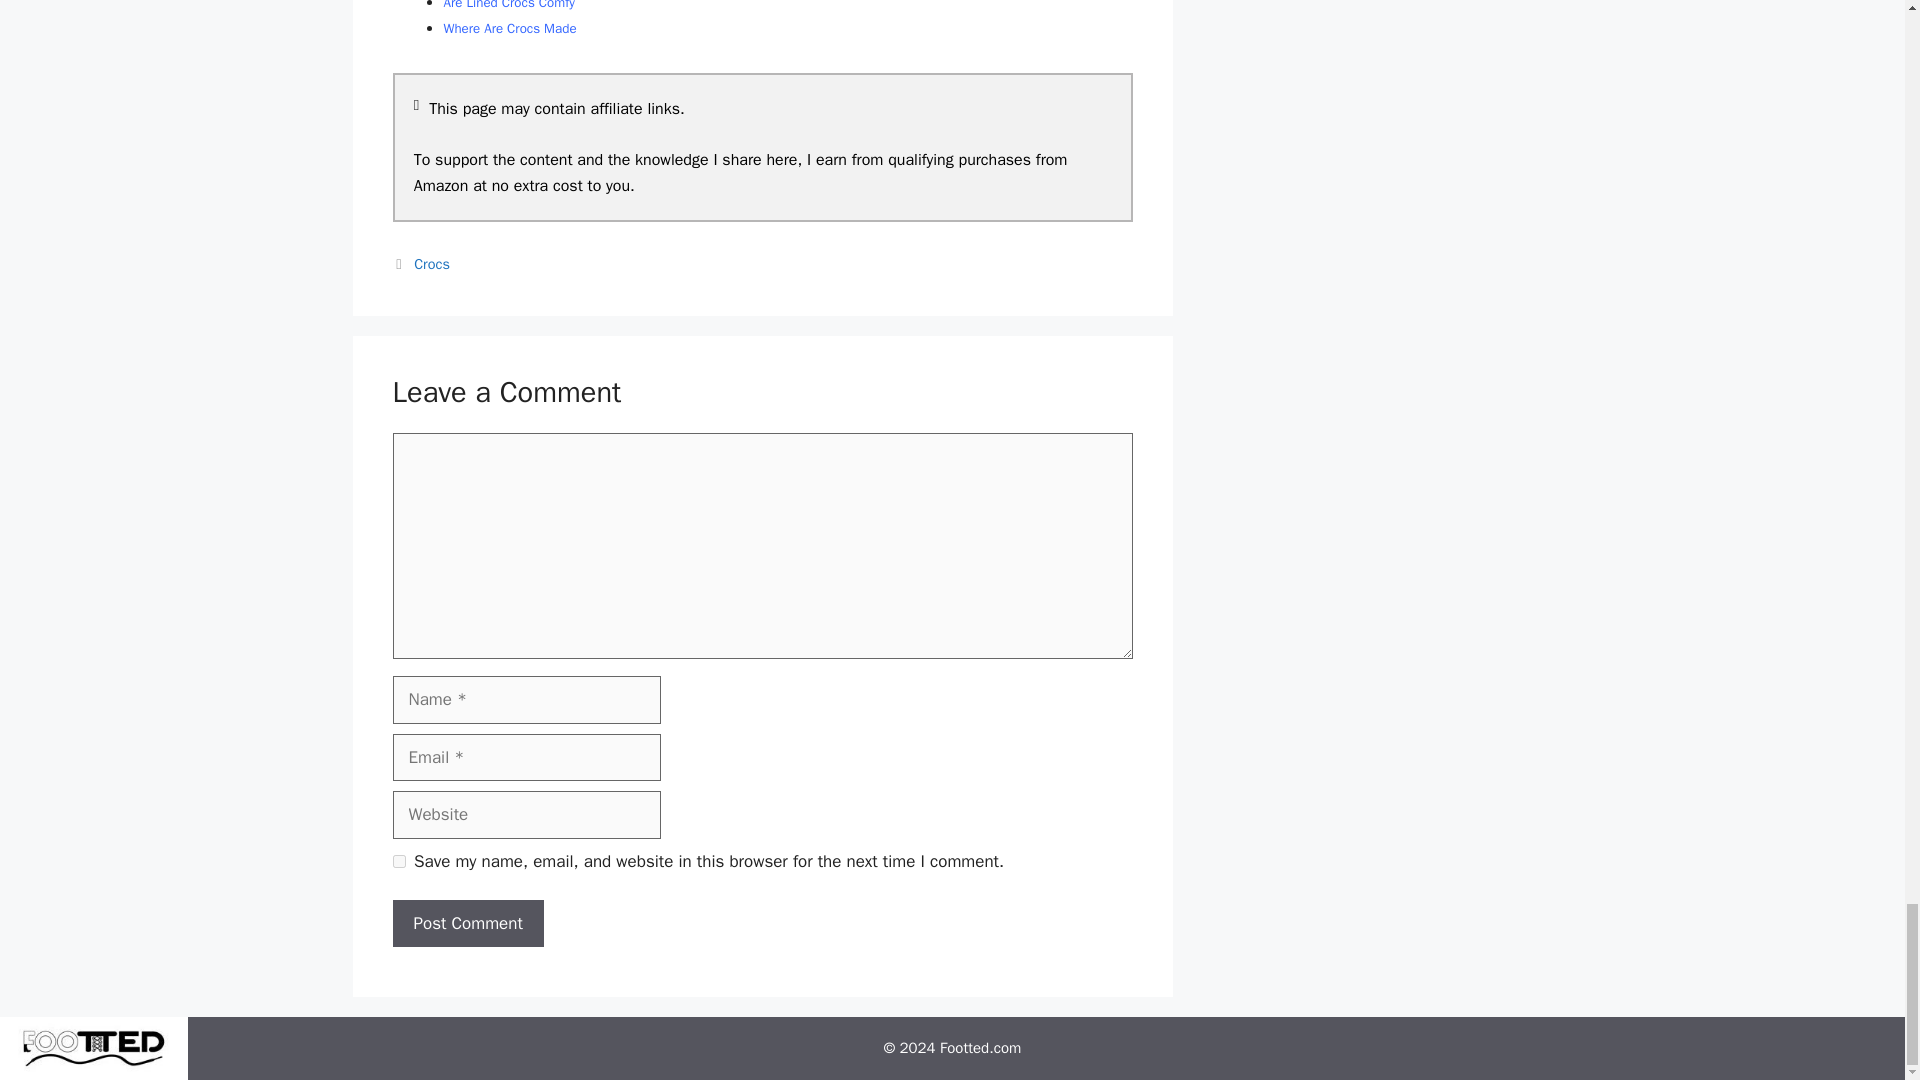 The height and width of the screenshot is (1080, 1920). Describe the element at coordinates (508, 5) in the screenshot. I see `Are Lined Crocs Comfy` at that location.